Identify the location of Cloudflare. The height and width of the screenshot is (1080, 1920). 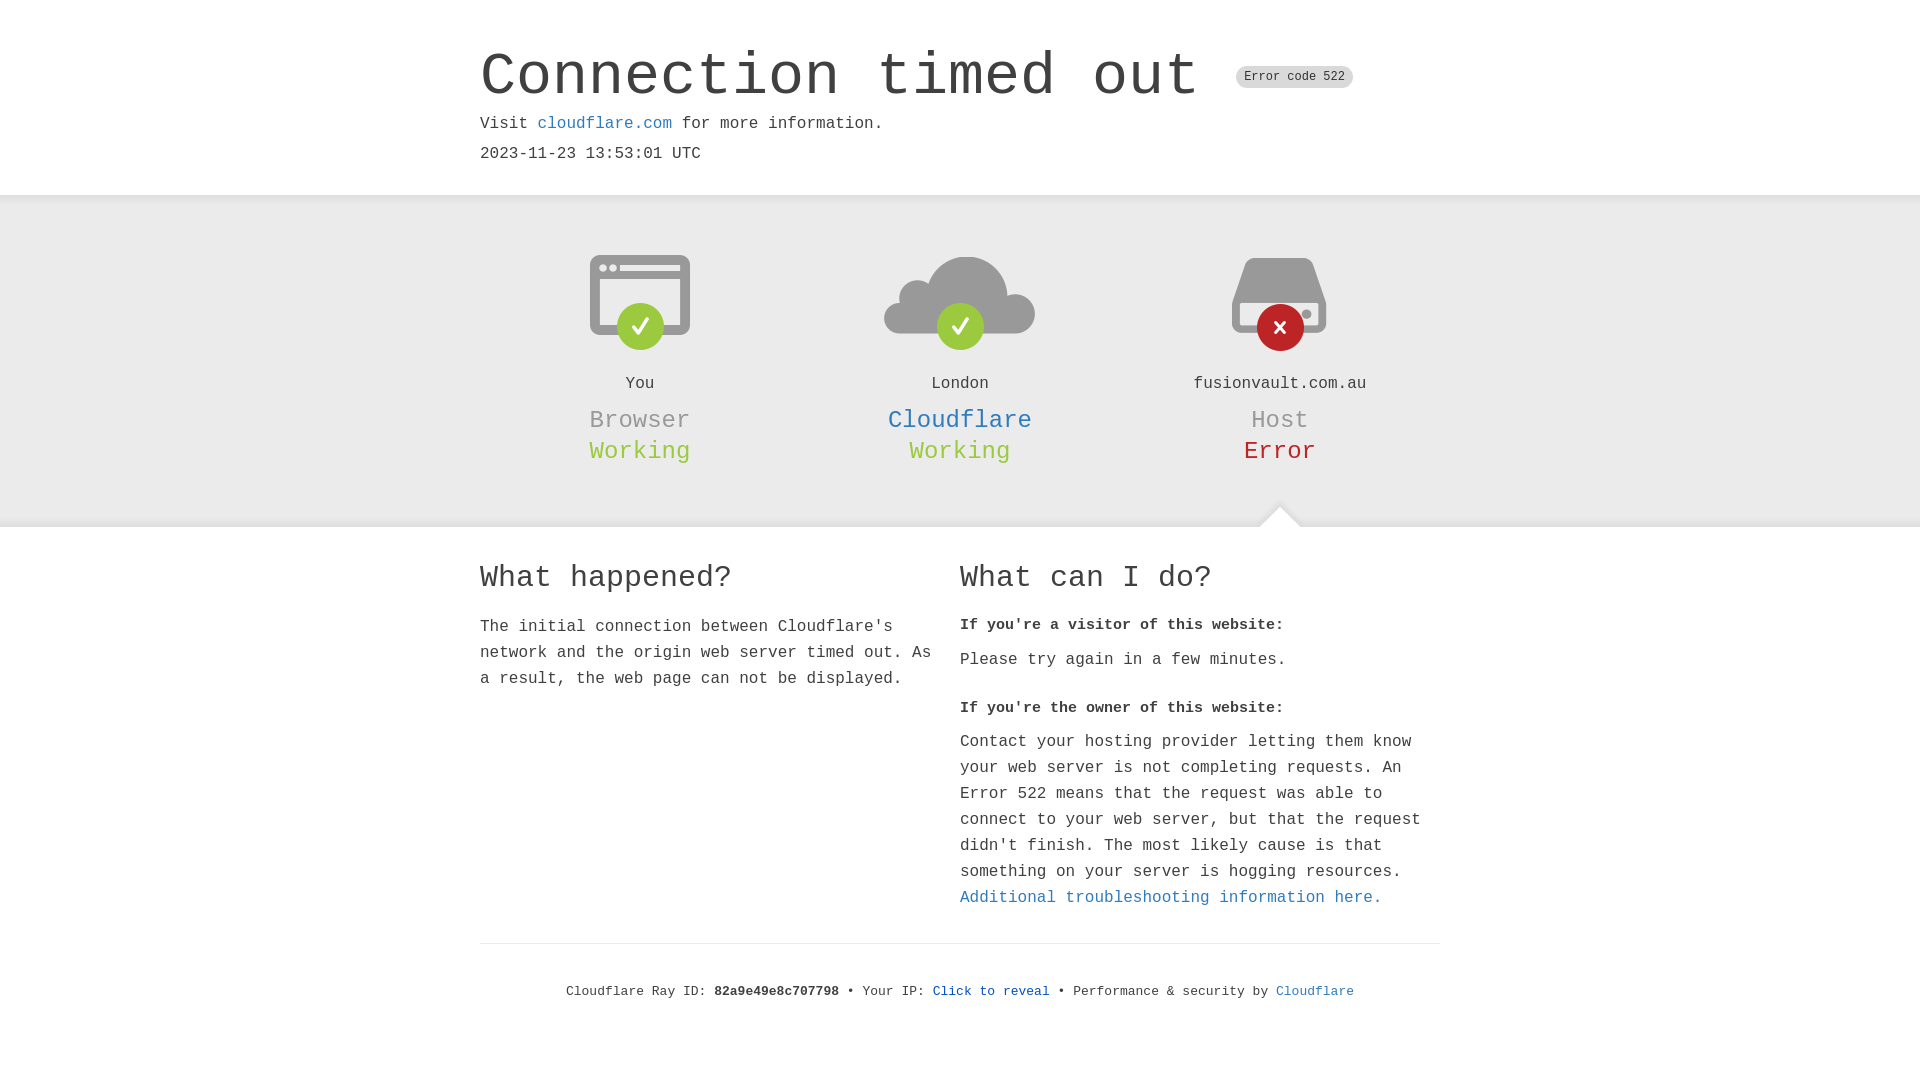
(1315, 992).